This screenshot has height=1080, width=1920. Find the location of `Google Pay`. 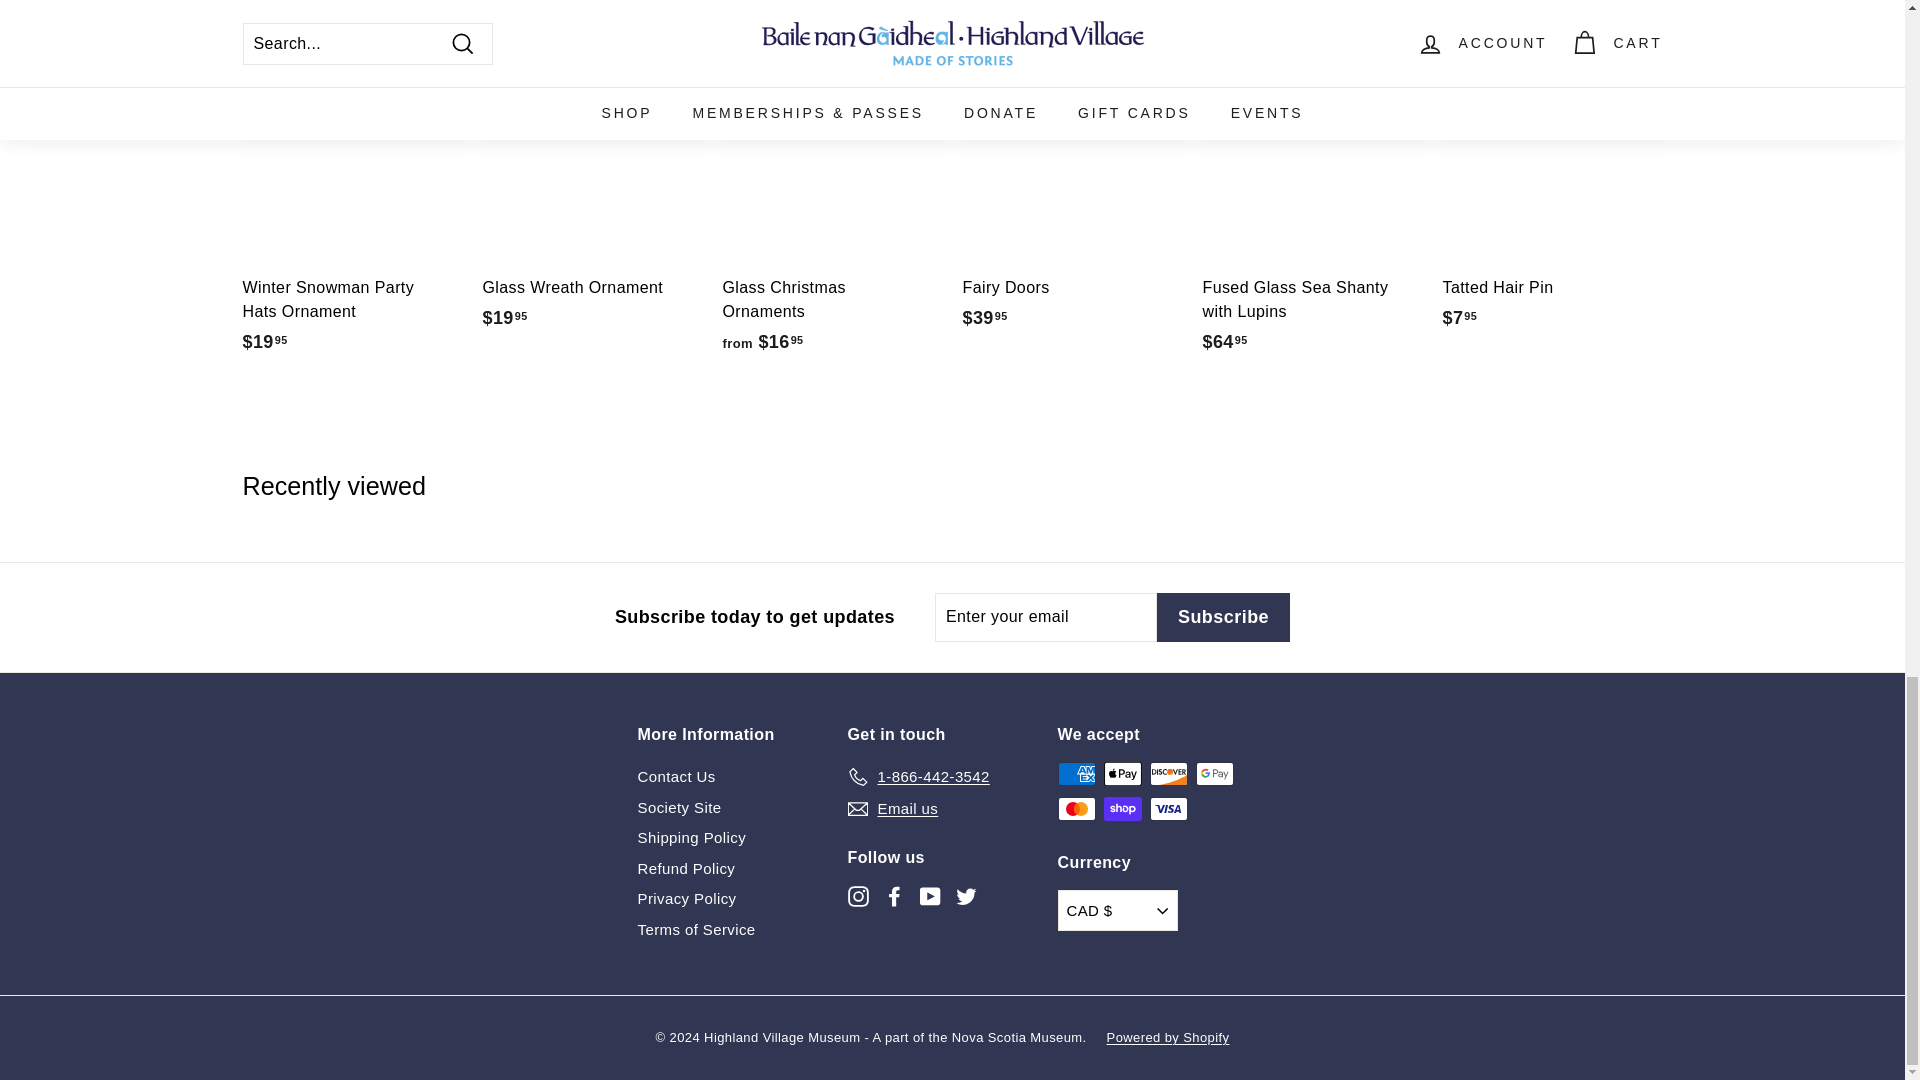

Google Pay is located at coordinates (1215, 774).